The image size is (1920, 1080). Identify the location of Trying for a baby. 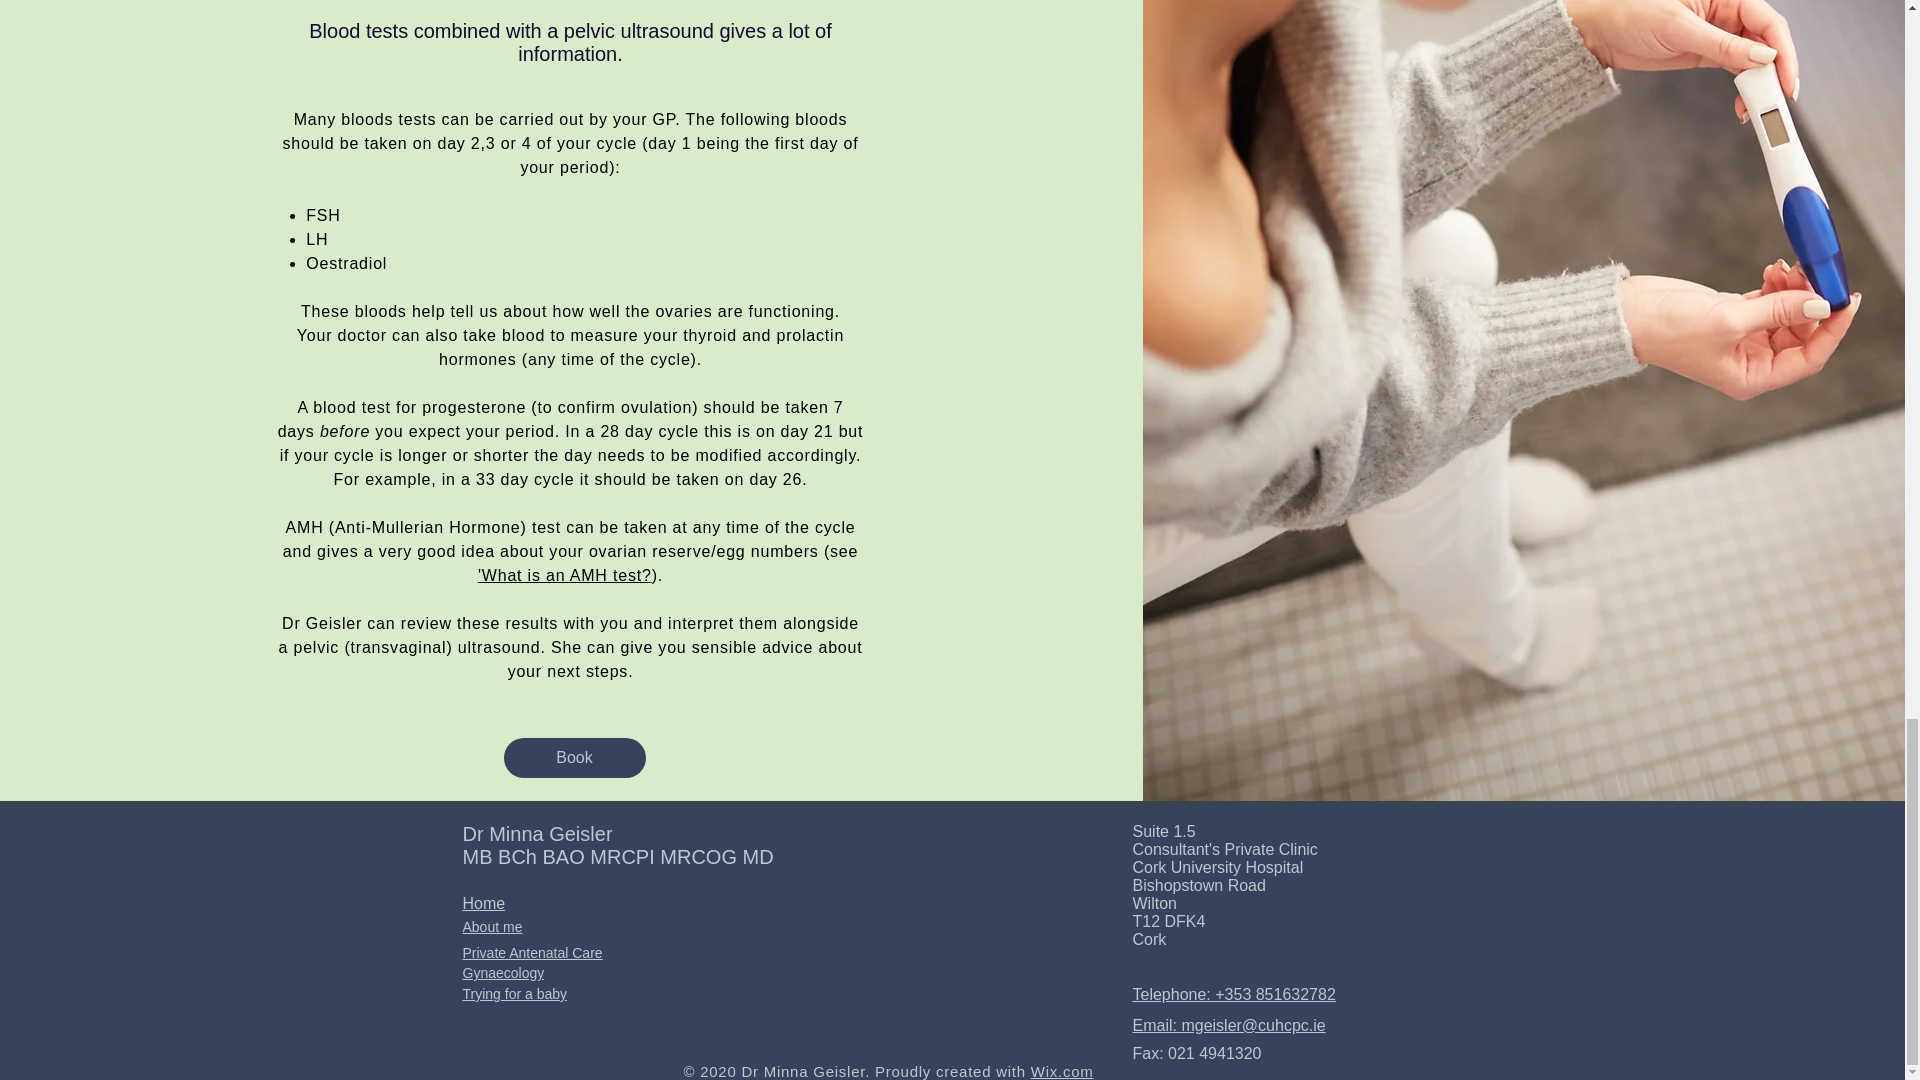
(514, 994).